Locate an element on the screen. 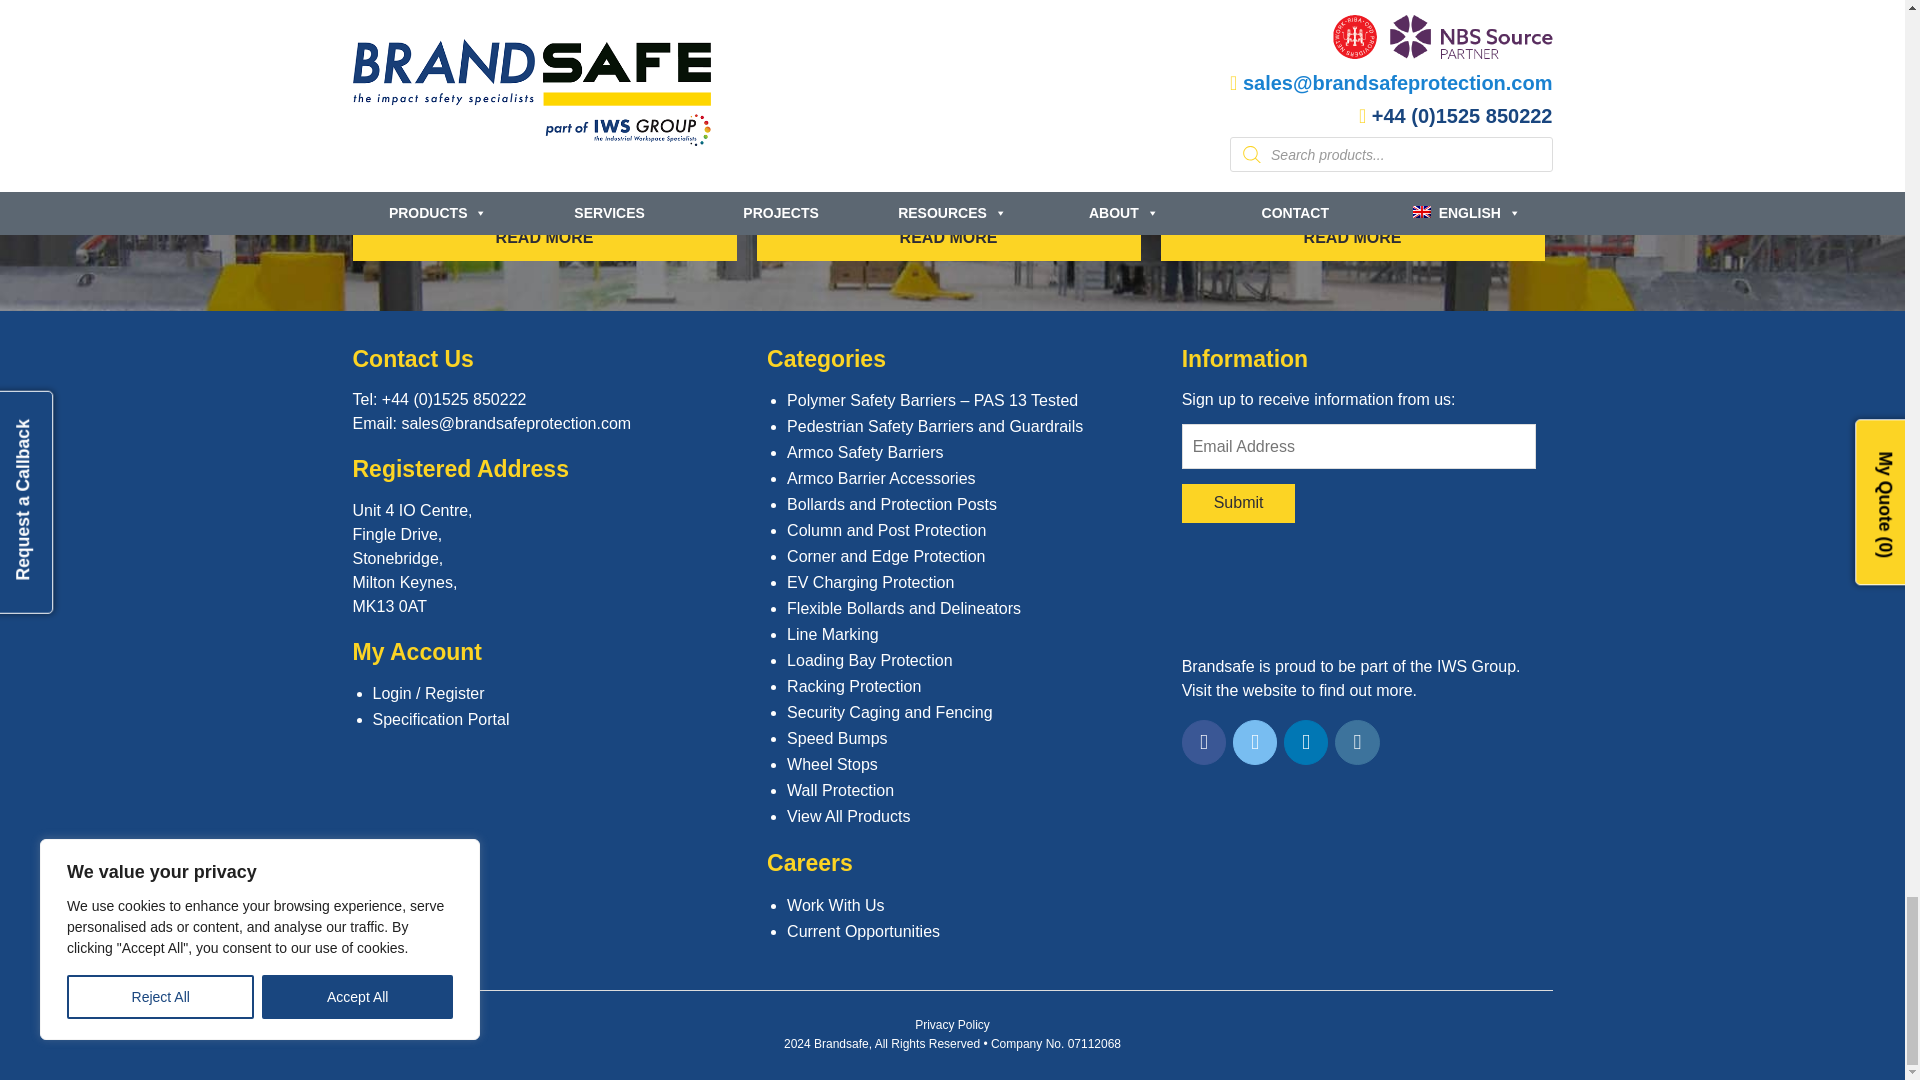  Brandsafe Protection on X Twitter is located at coordinates (1255, 742).